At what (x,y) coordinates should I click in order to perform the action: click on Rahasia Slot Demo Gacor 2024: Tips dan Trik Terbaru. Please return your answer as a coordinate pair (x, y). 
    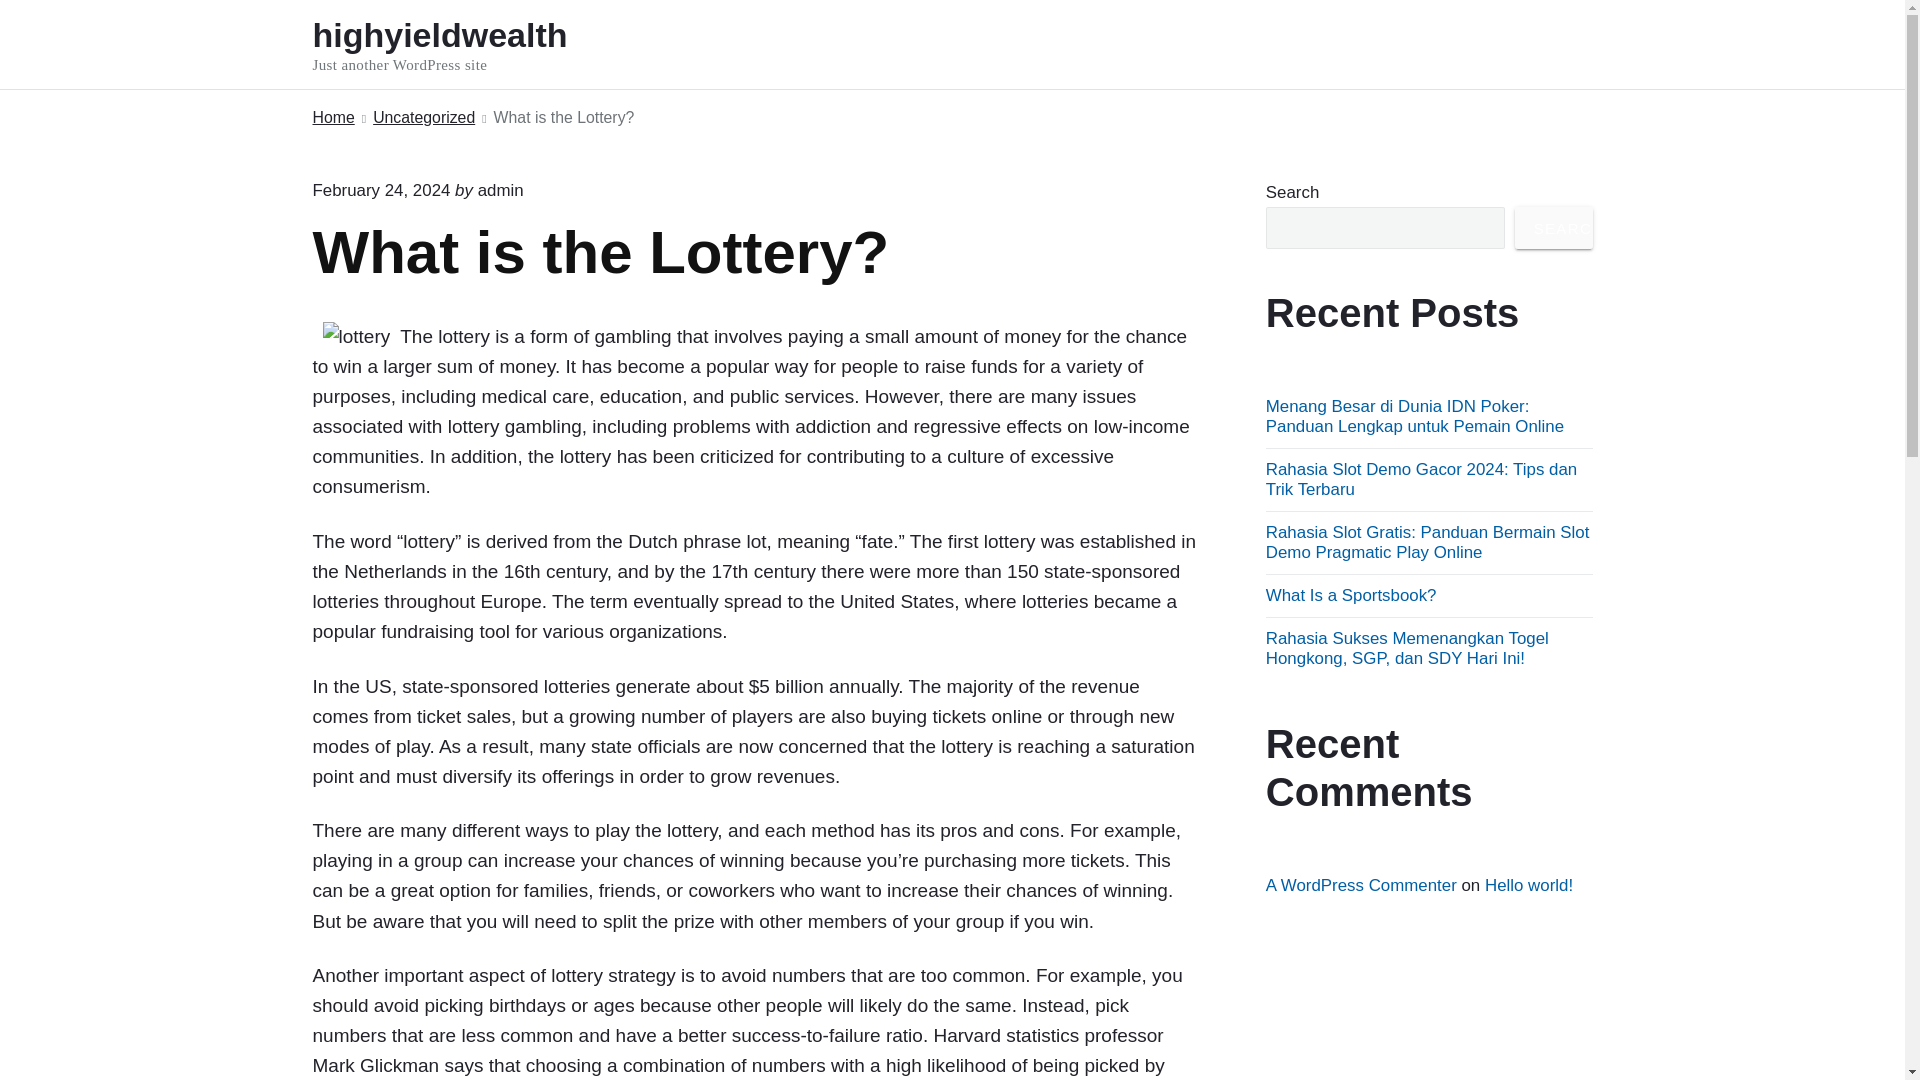
    Looking at the image, I should click on (1420, 479).